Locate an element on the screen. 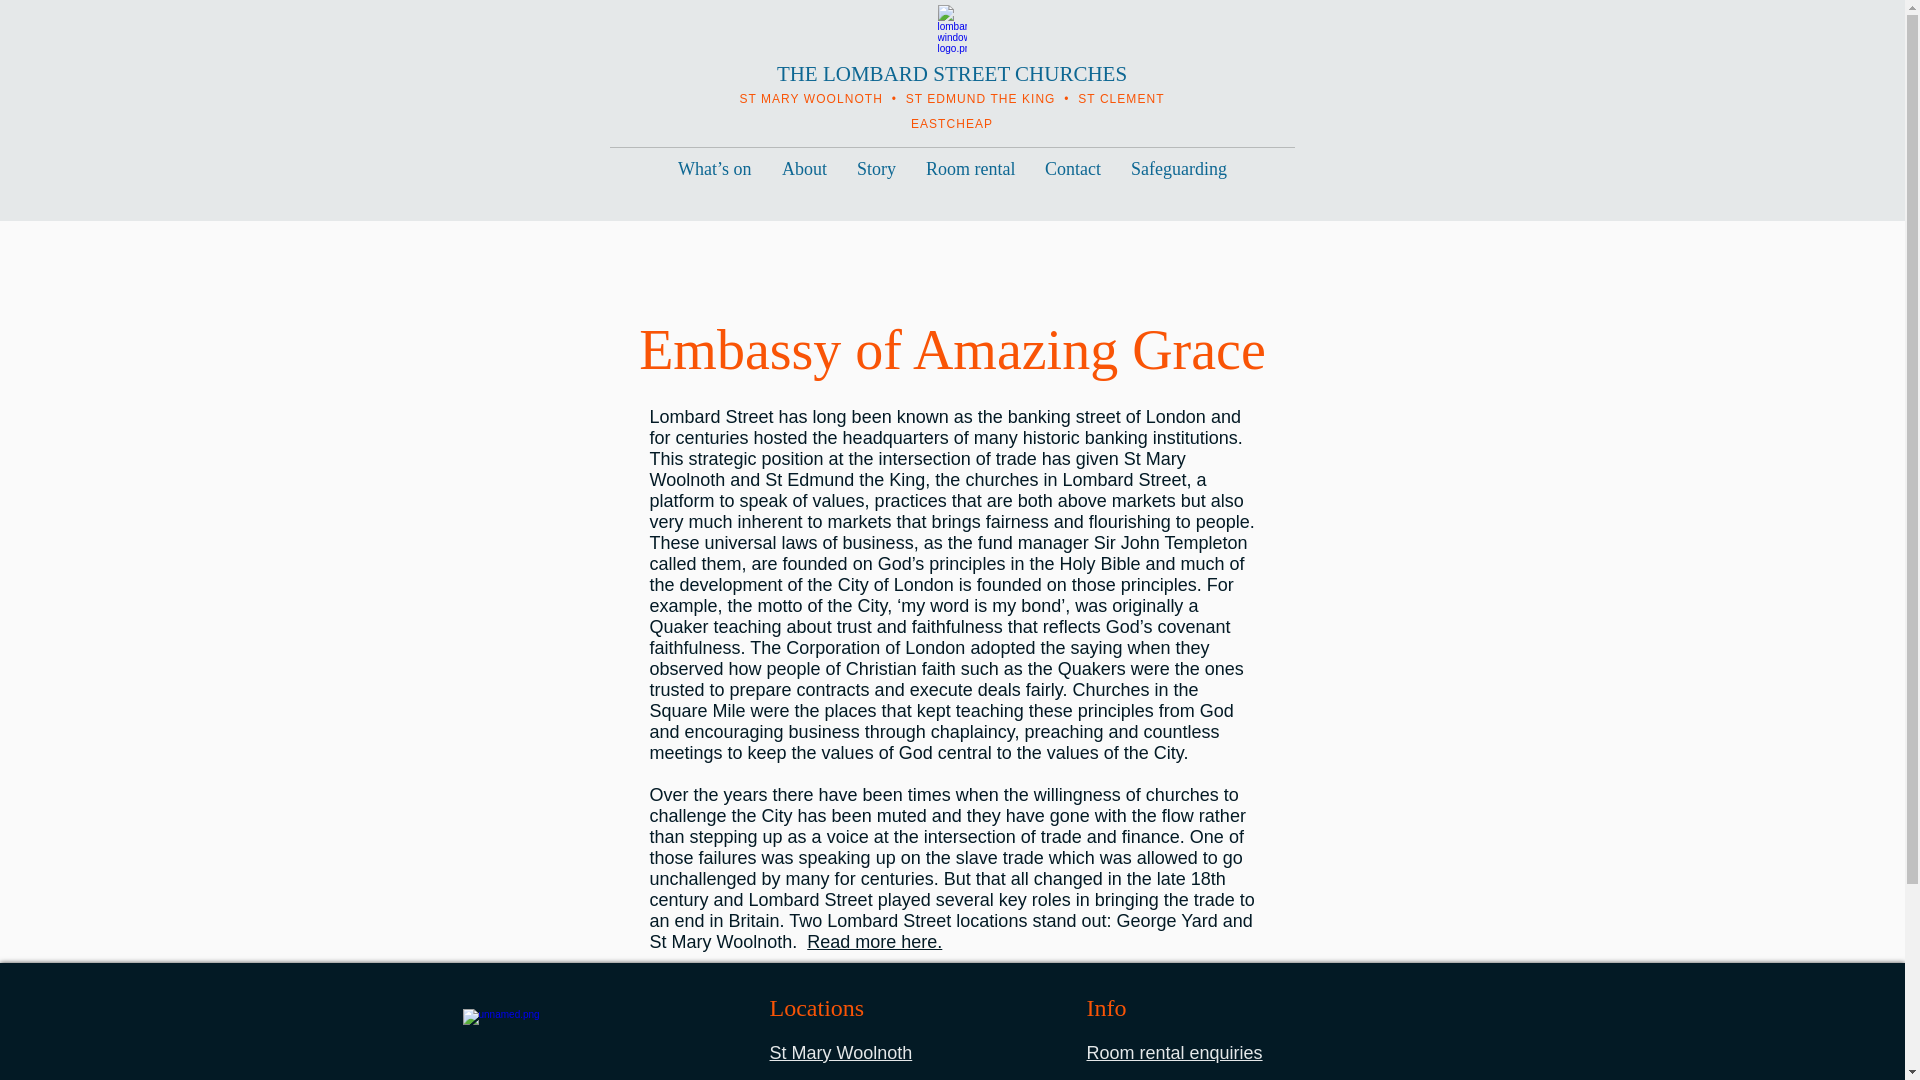 The width and height of the screenshot is (1920, 1080). Room rental enquiries is located at coordinates (1174, 1052).